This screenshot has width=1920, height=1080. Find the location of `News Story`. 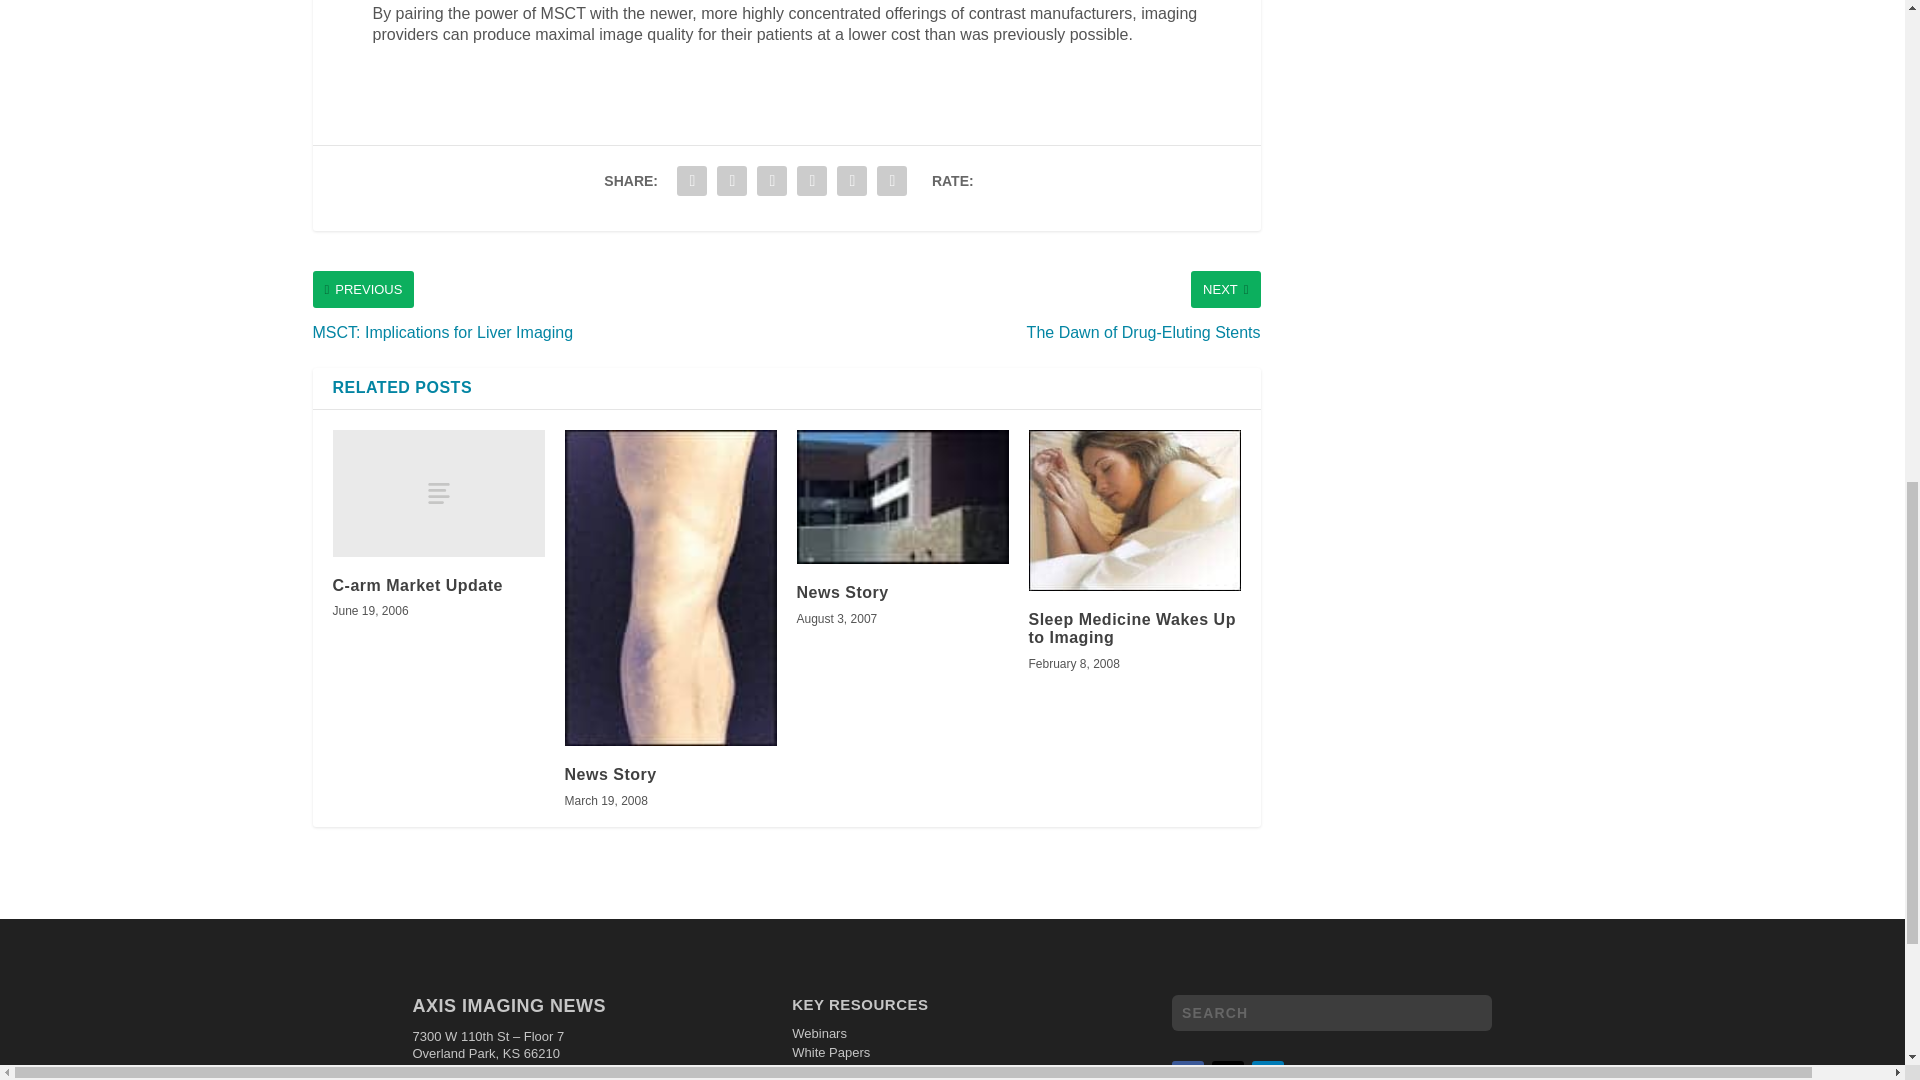

News Story is located at coordinates (902, 496).